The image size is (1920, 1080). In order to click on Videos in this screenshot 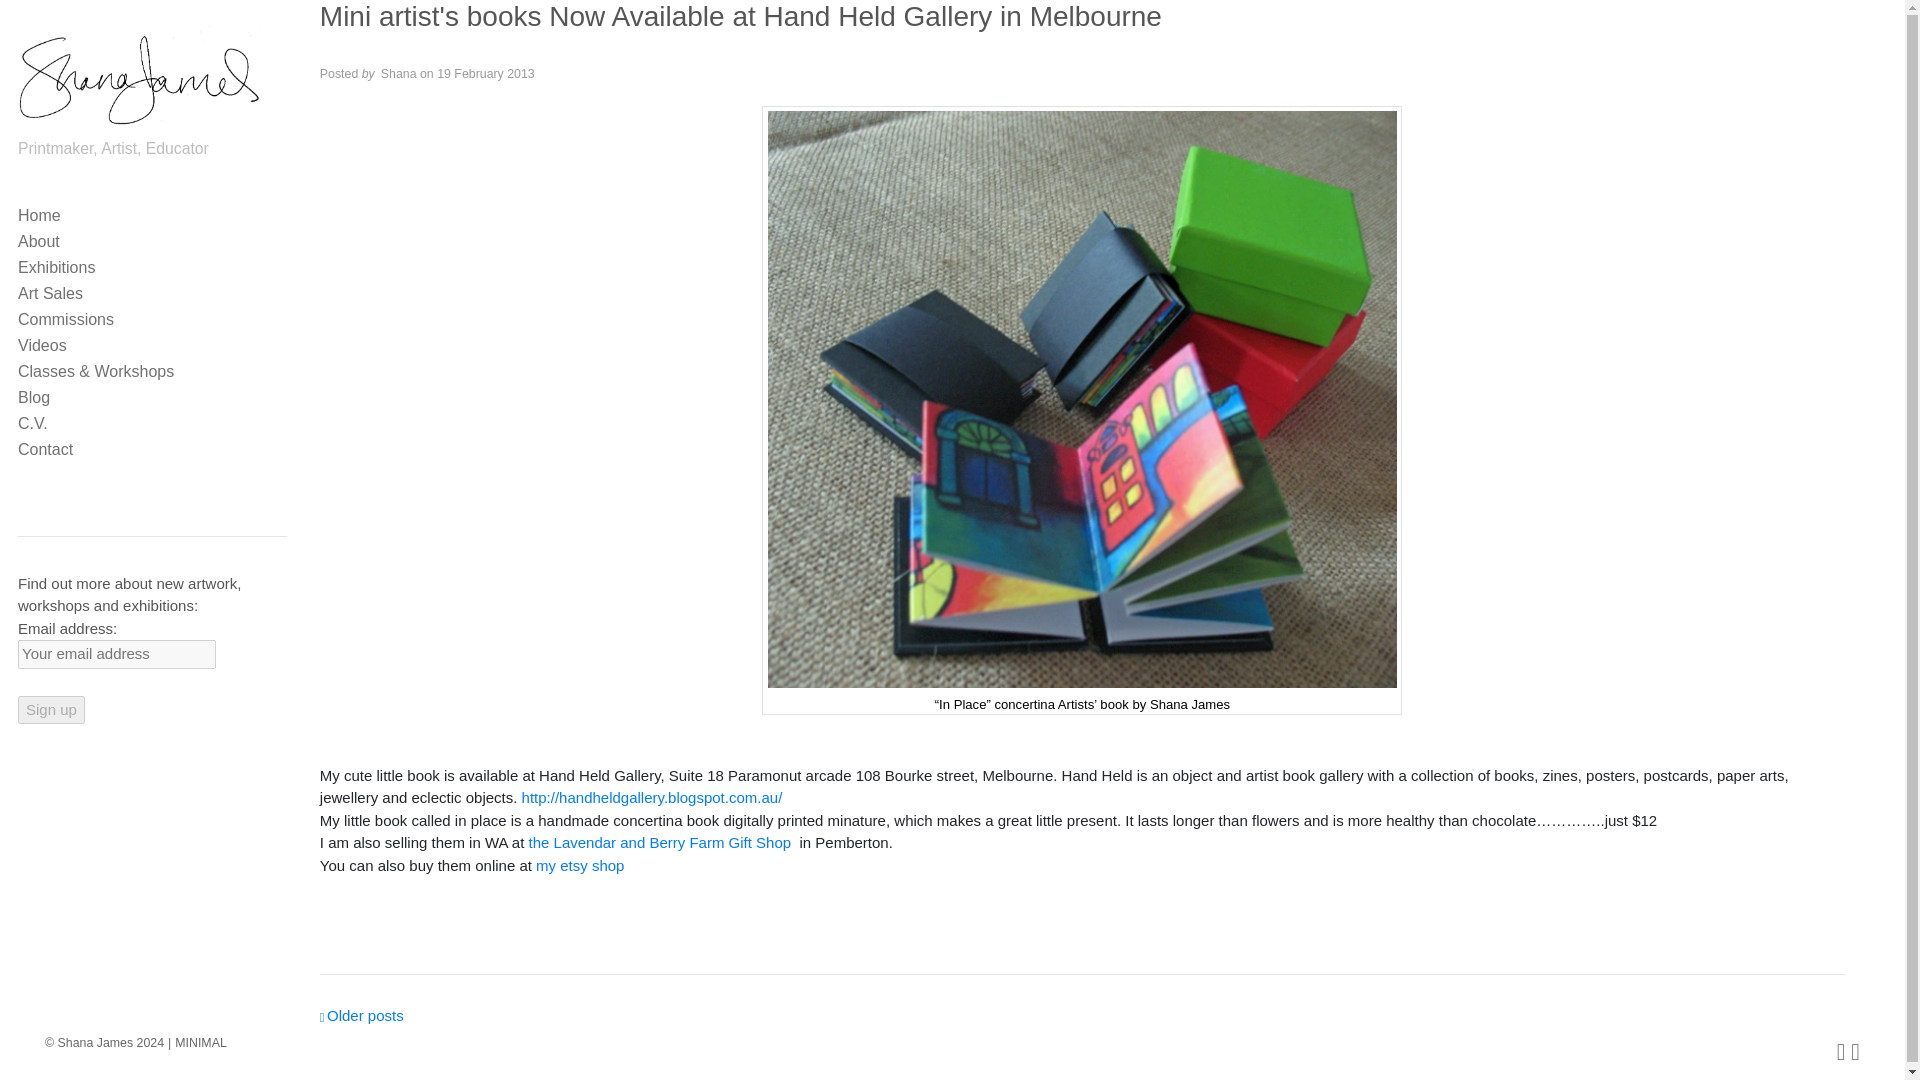, I will do `click(152, 346)`.